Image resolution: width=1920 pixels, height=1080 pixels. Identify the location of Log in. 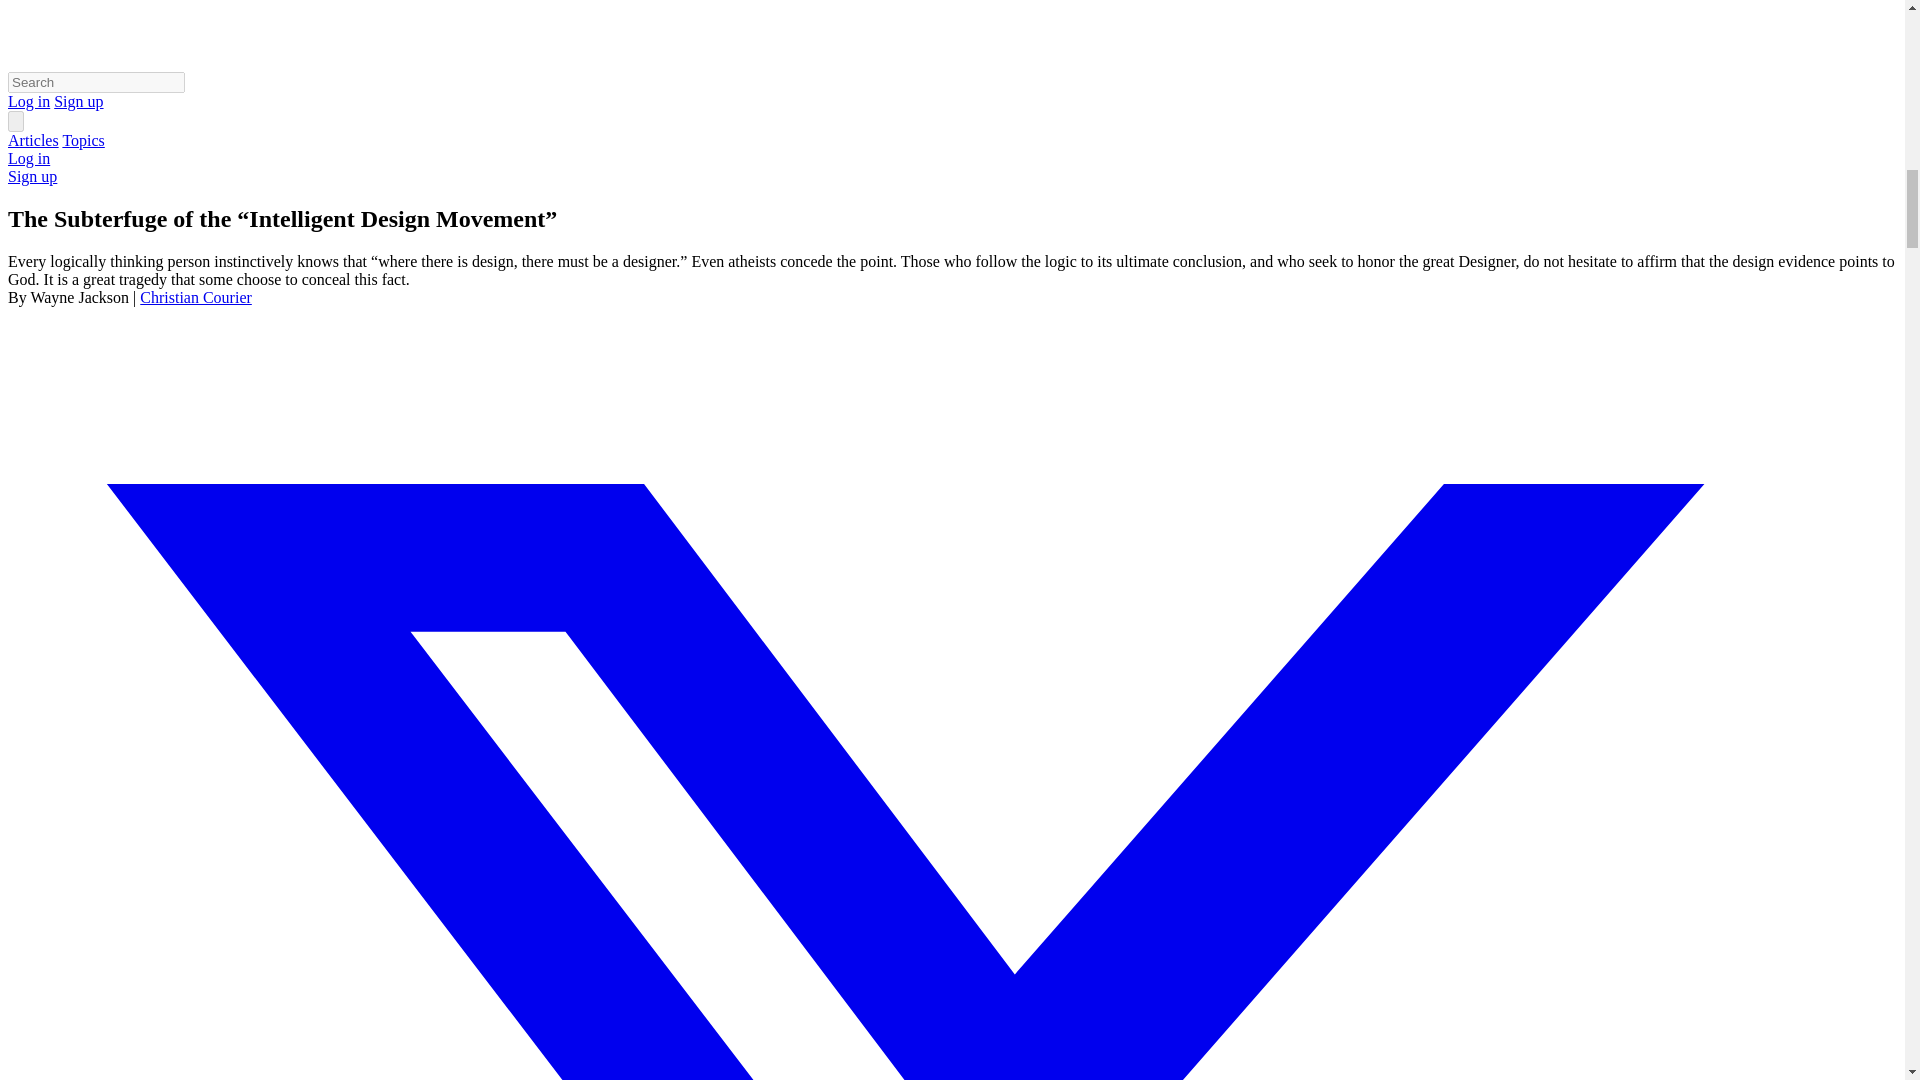
(28, 158).